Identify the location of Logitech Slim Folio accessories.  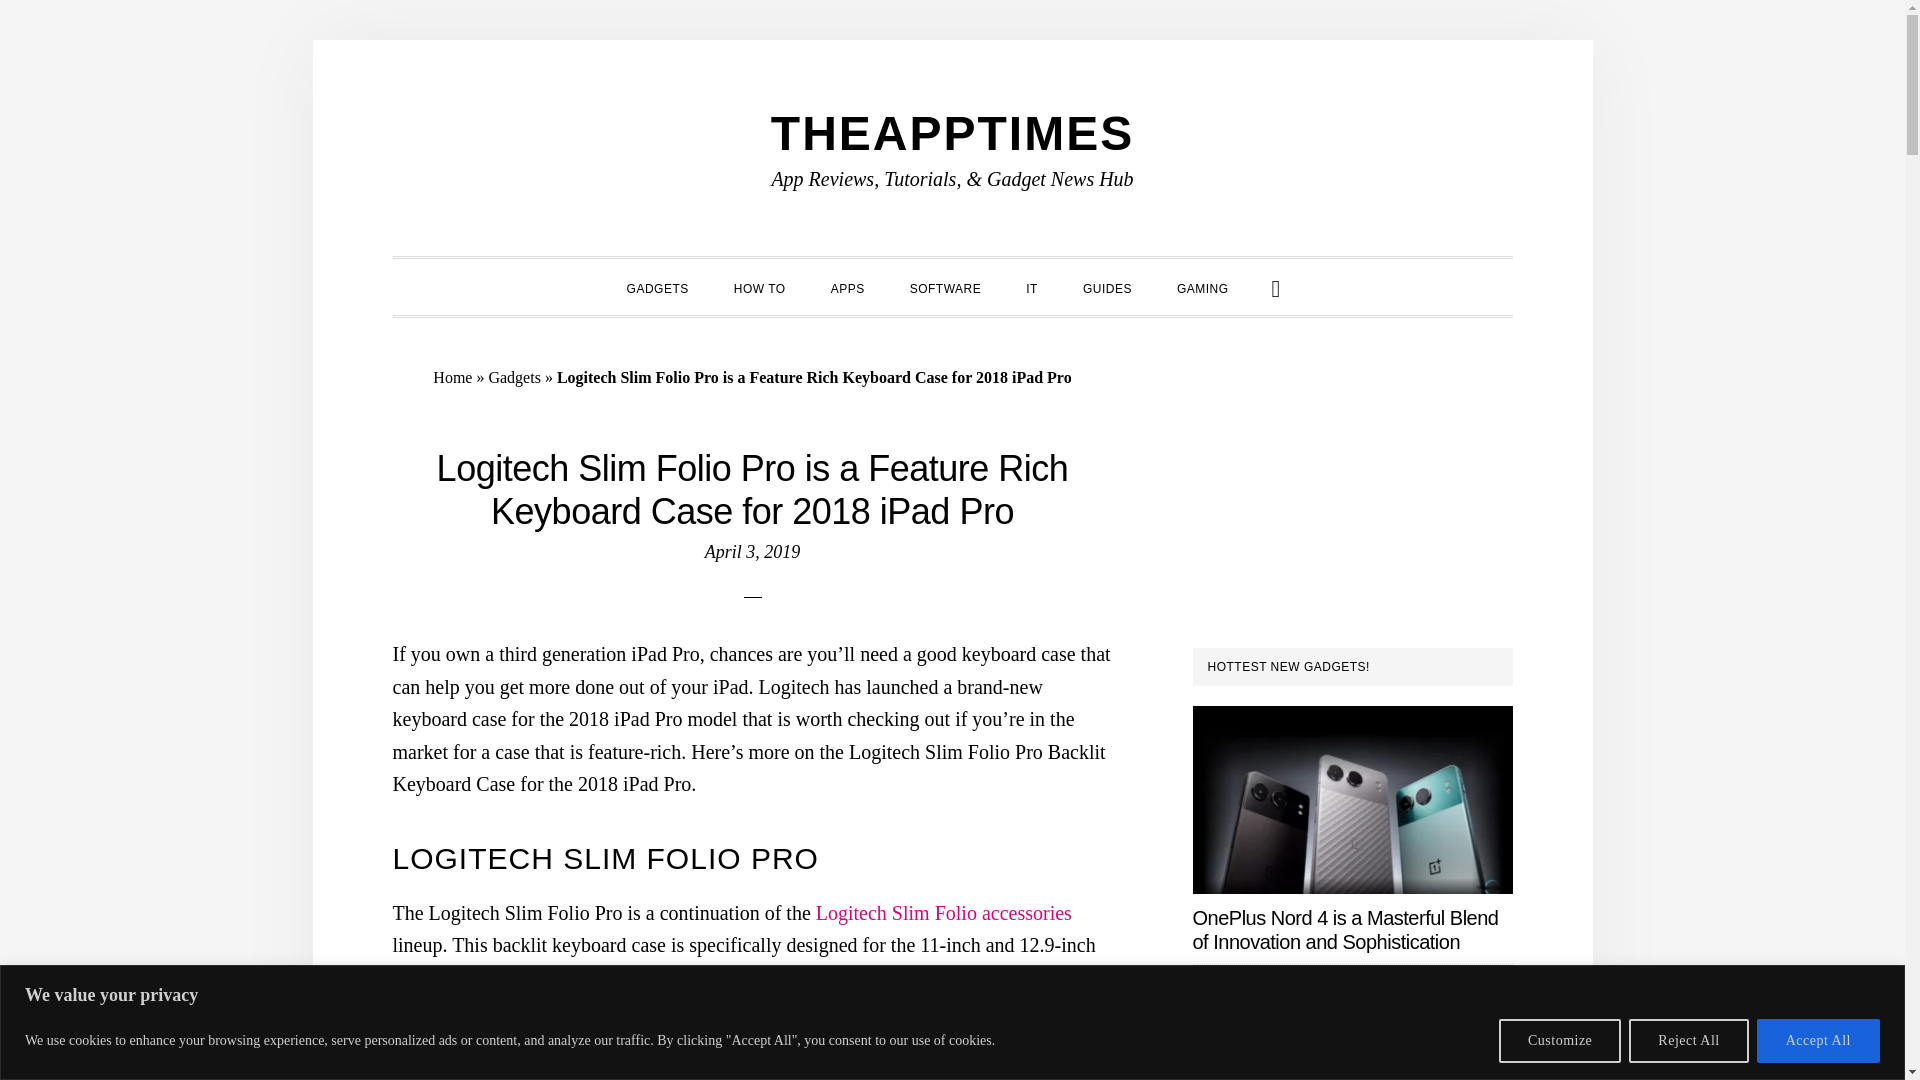
(944, 912).